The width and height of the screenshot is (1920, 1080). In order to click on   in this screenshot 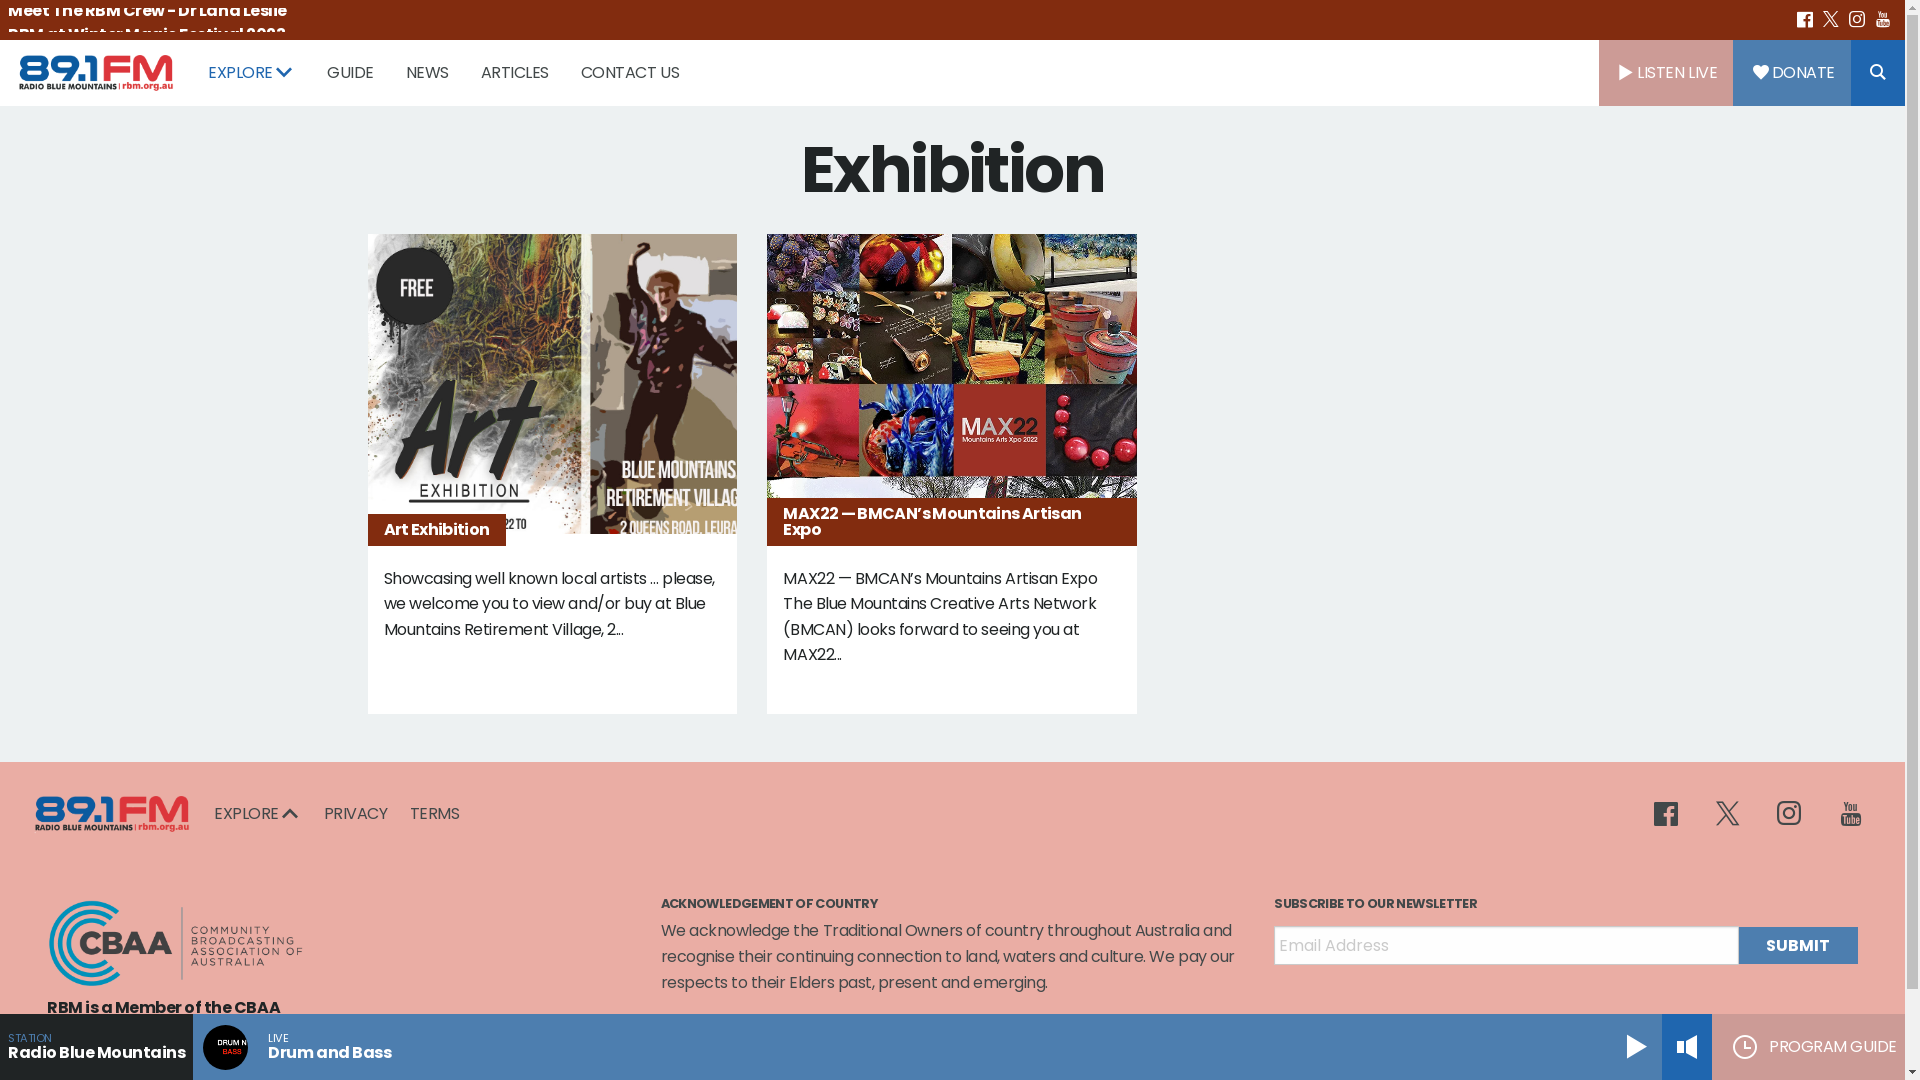, I will do `click(1858, 20)`.